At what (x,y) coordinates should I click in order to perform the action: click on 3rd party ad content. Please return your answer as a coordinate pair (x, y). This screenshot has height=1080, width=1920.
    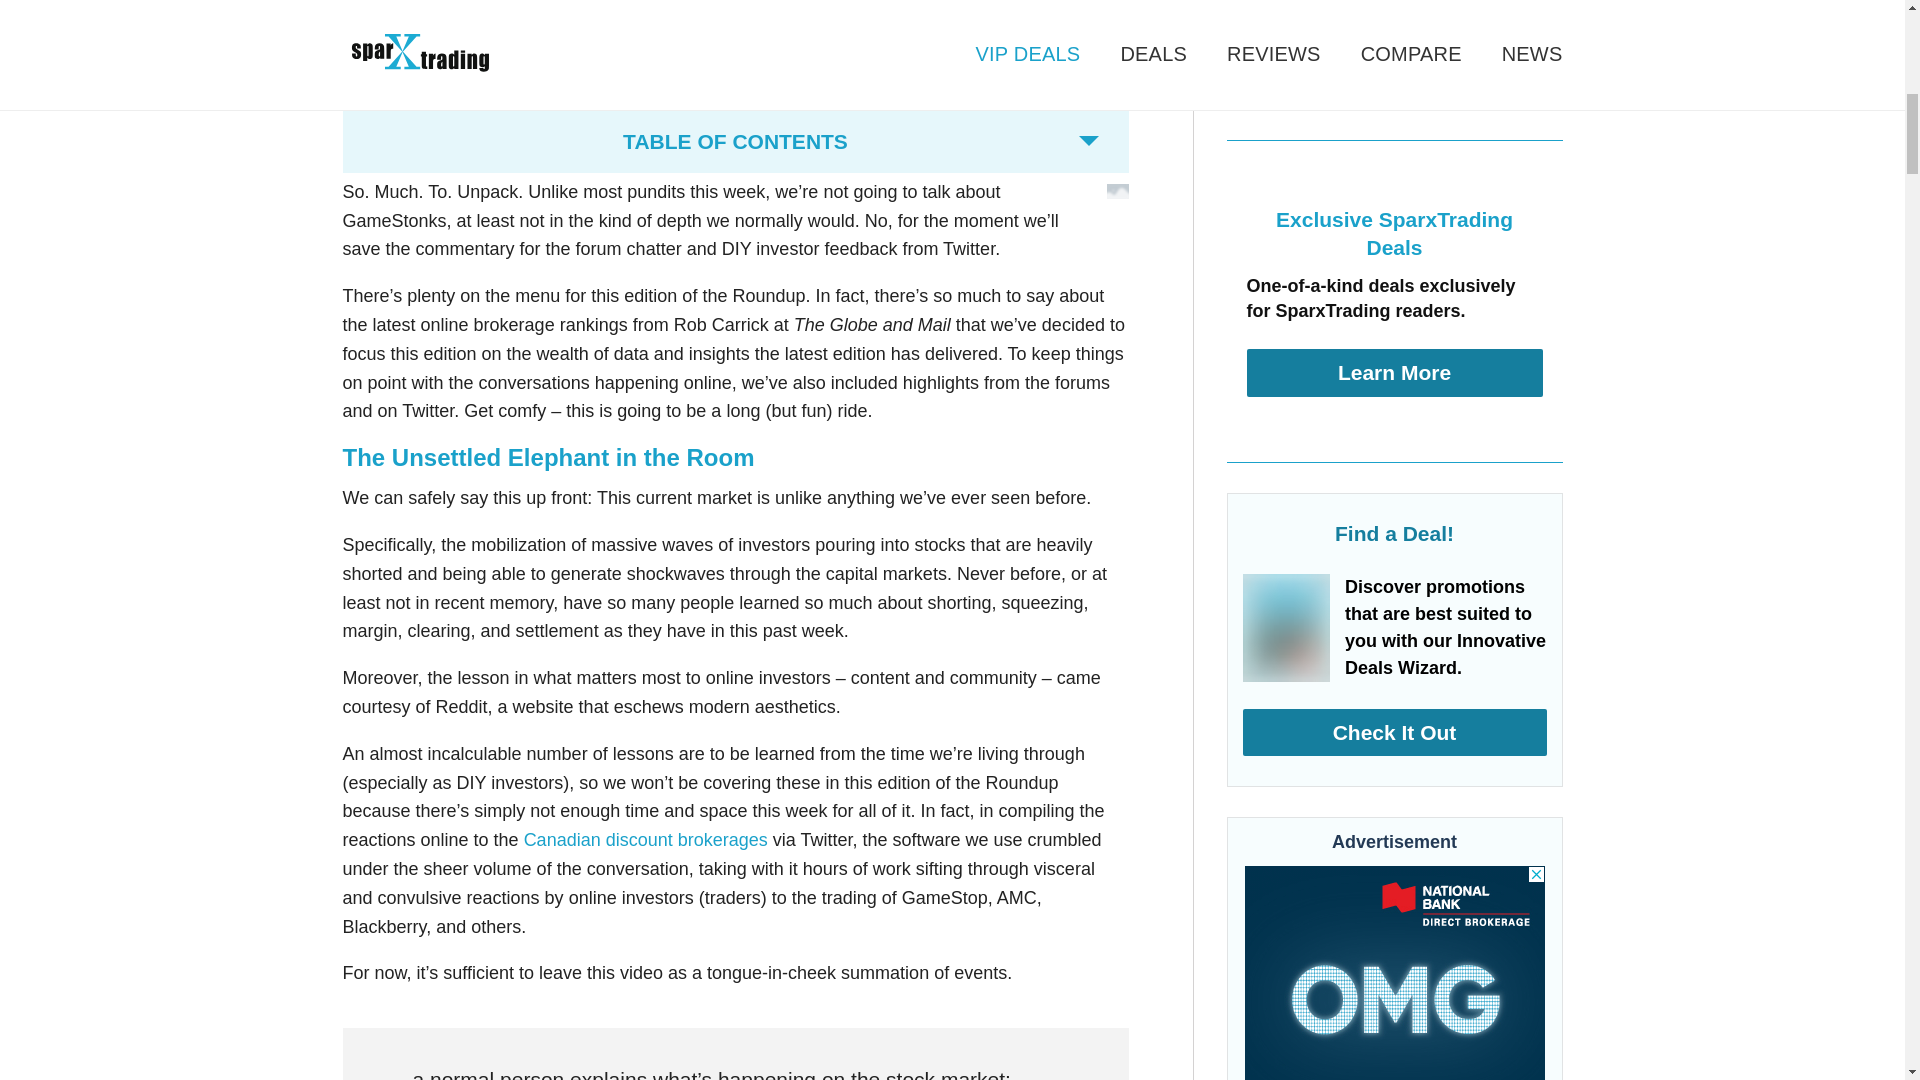
    Looking at the image, I should click on (1394, 973).